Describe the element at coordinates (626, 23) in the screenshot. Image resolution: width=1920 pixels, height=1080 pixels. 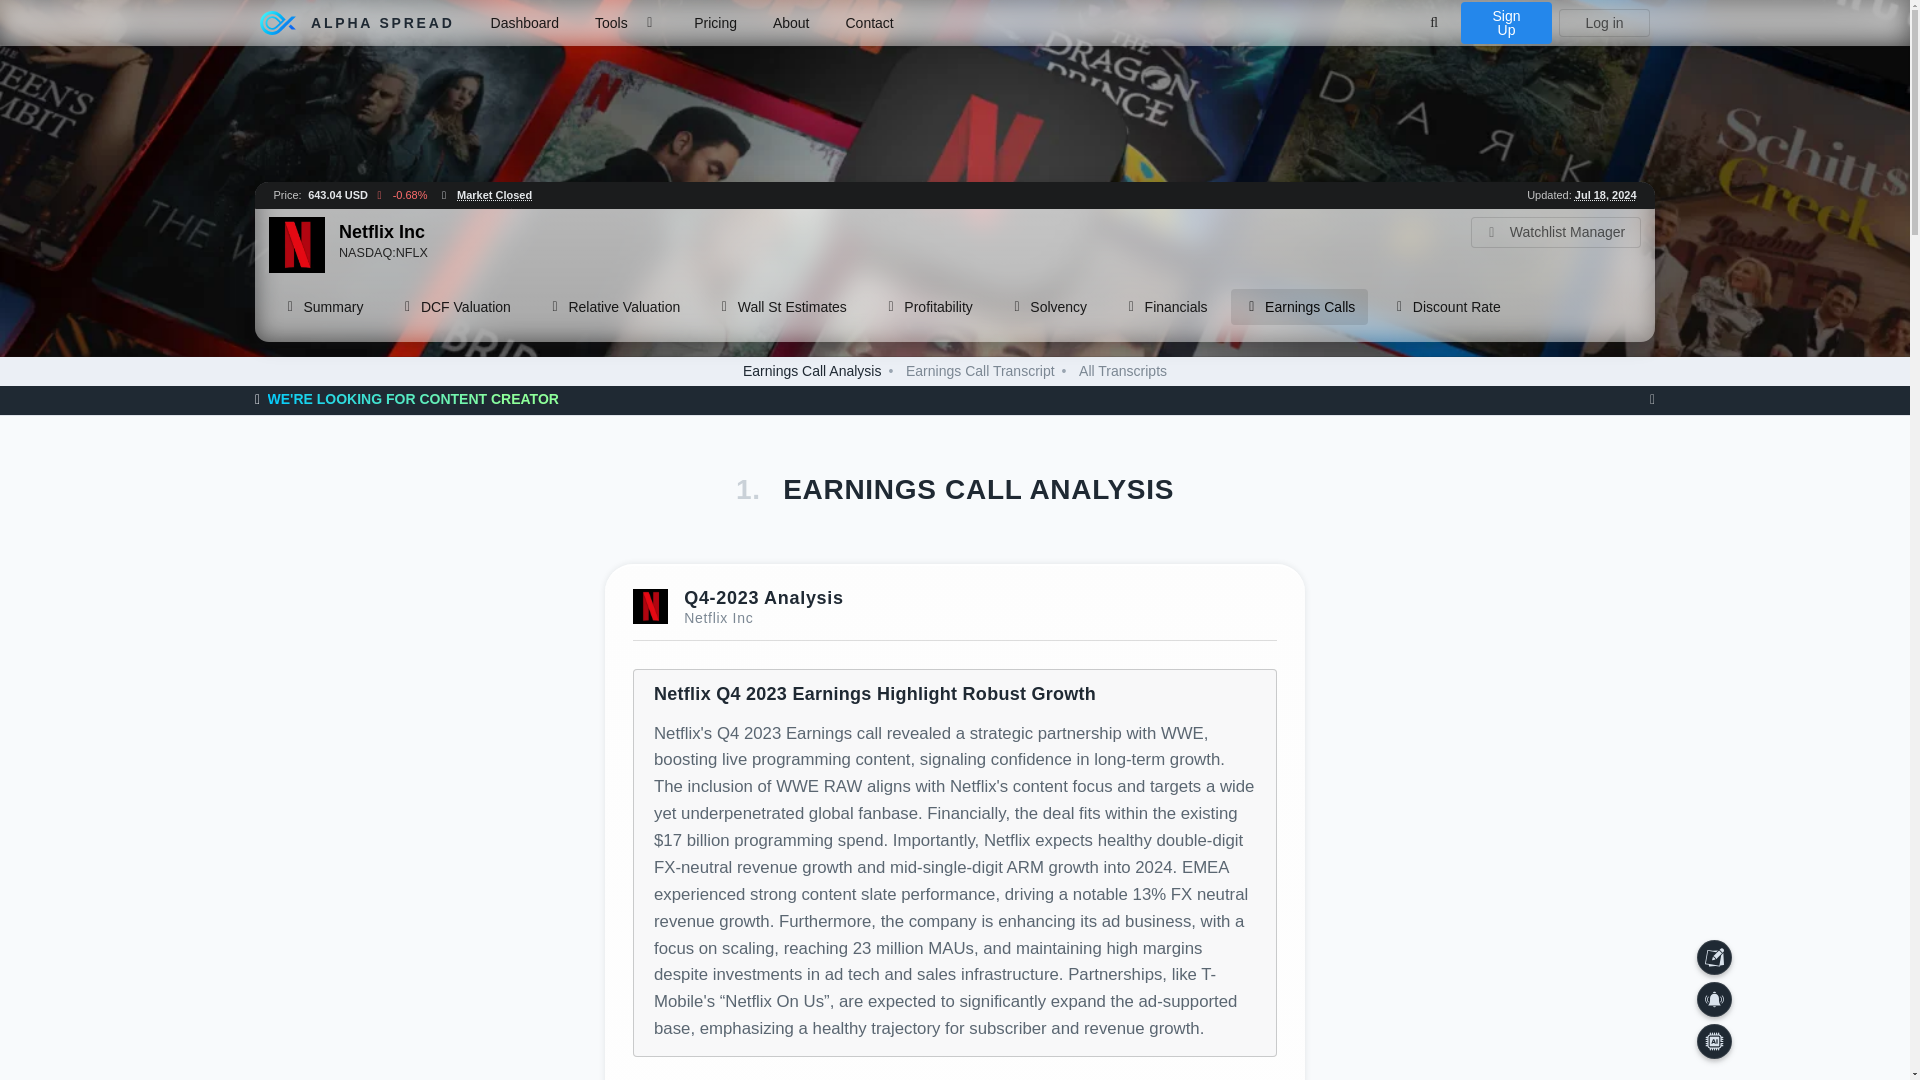
I see `Tools` at that location.